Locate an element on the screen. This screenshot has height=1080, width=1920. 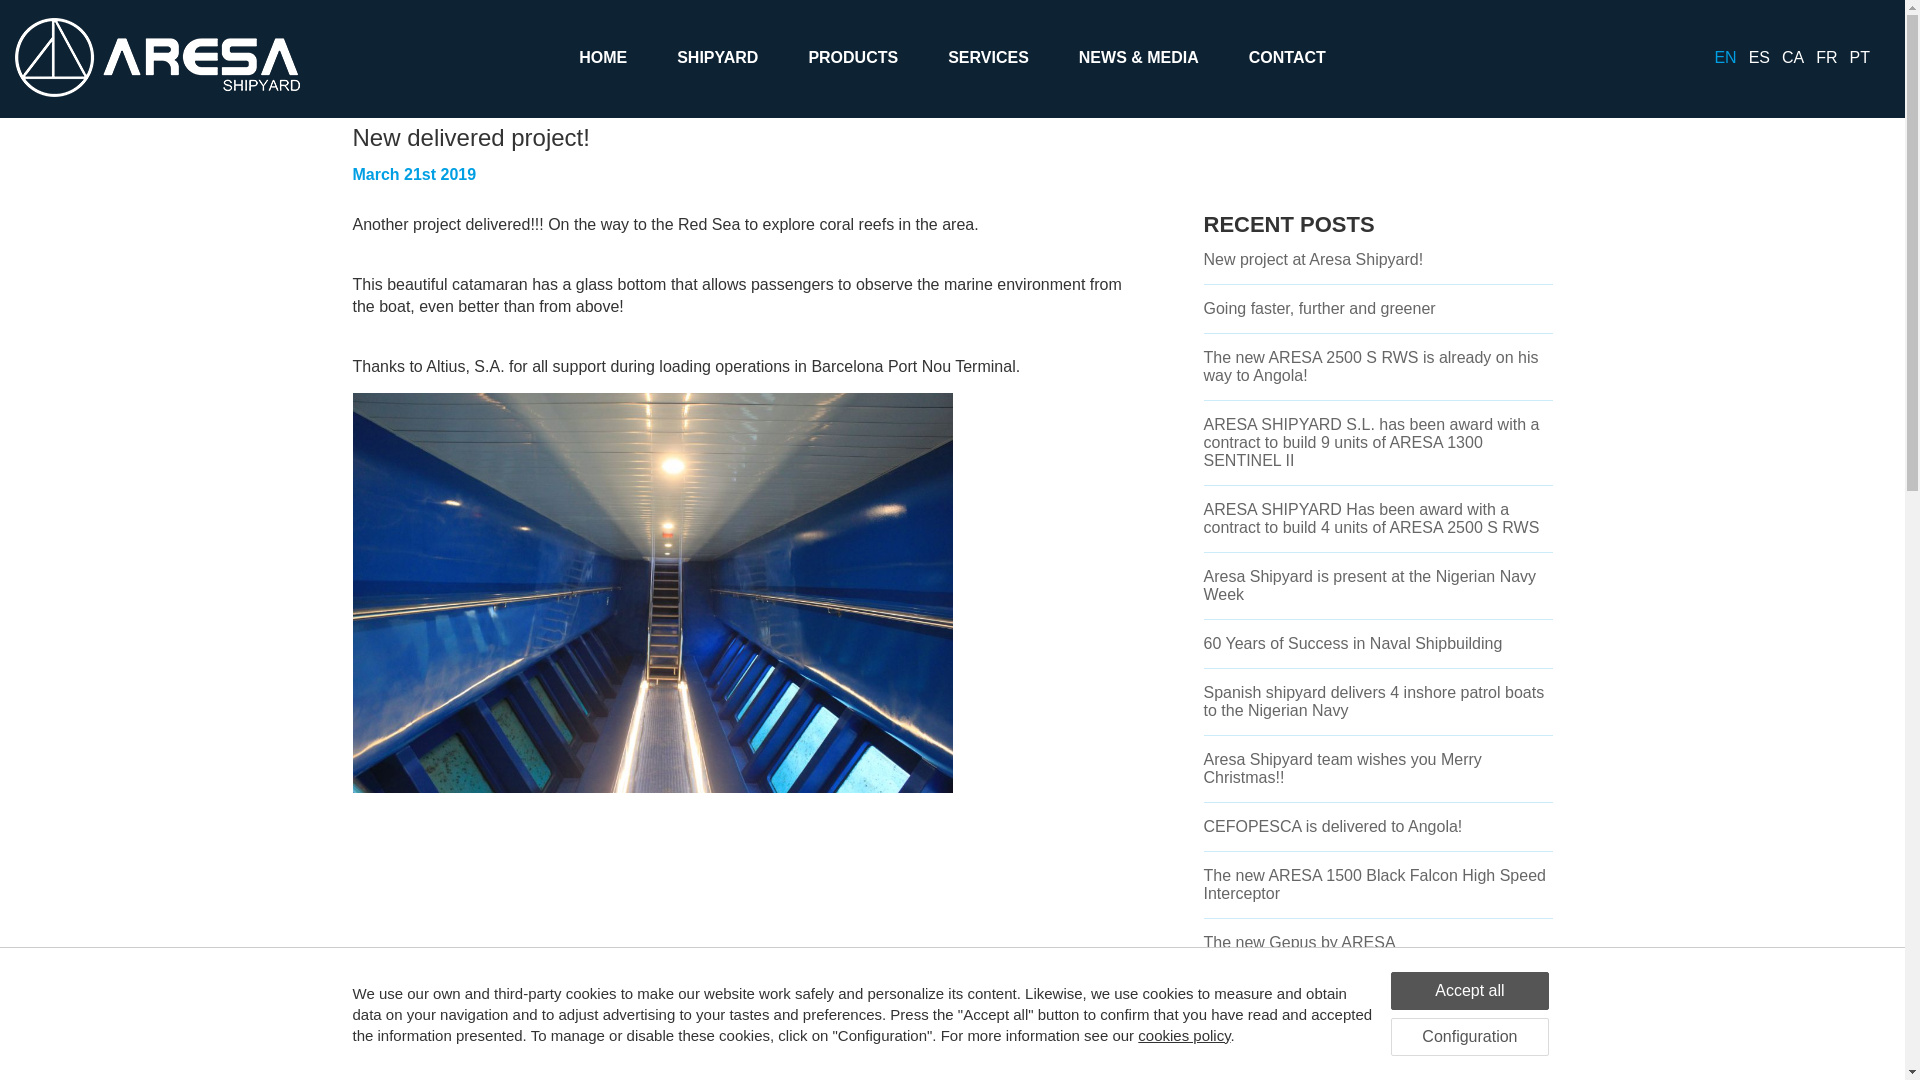
CA is located at coordinates (1792, 56).